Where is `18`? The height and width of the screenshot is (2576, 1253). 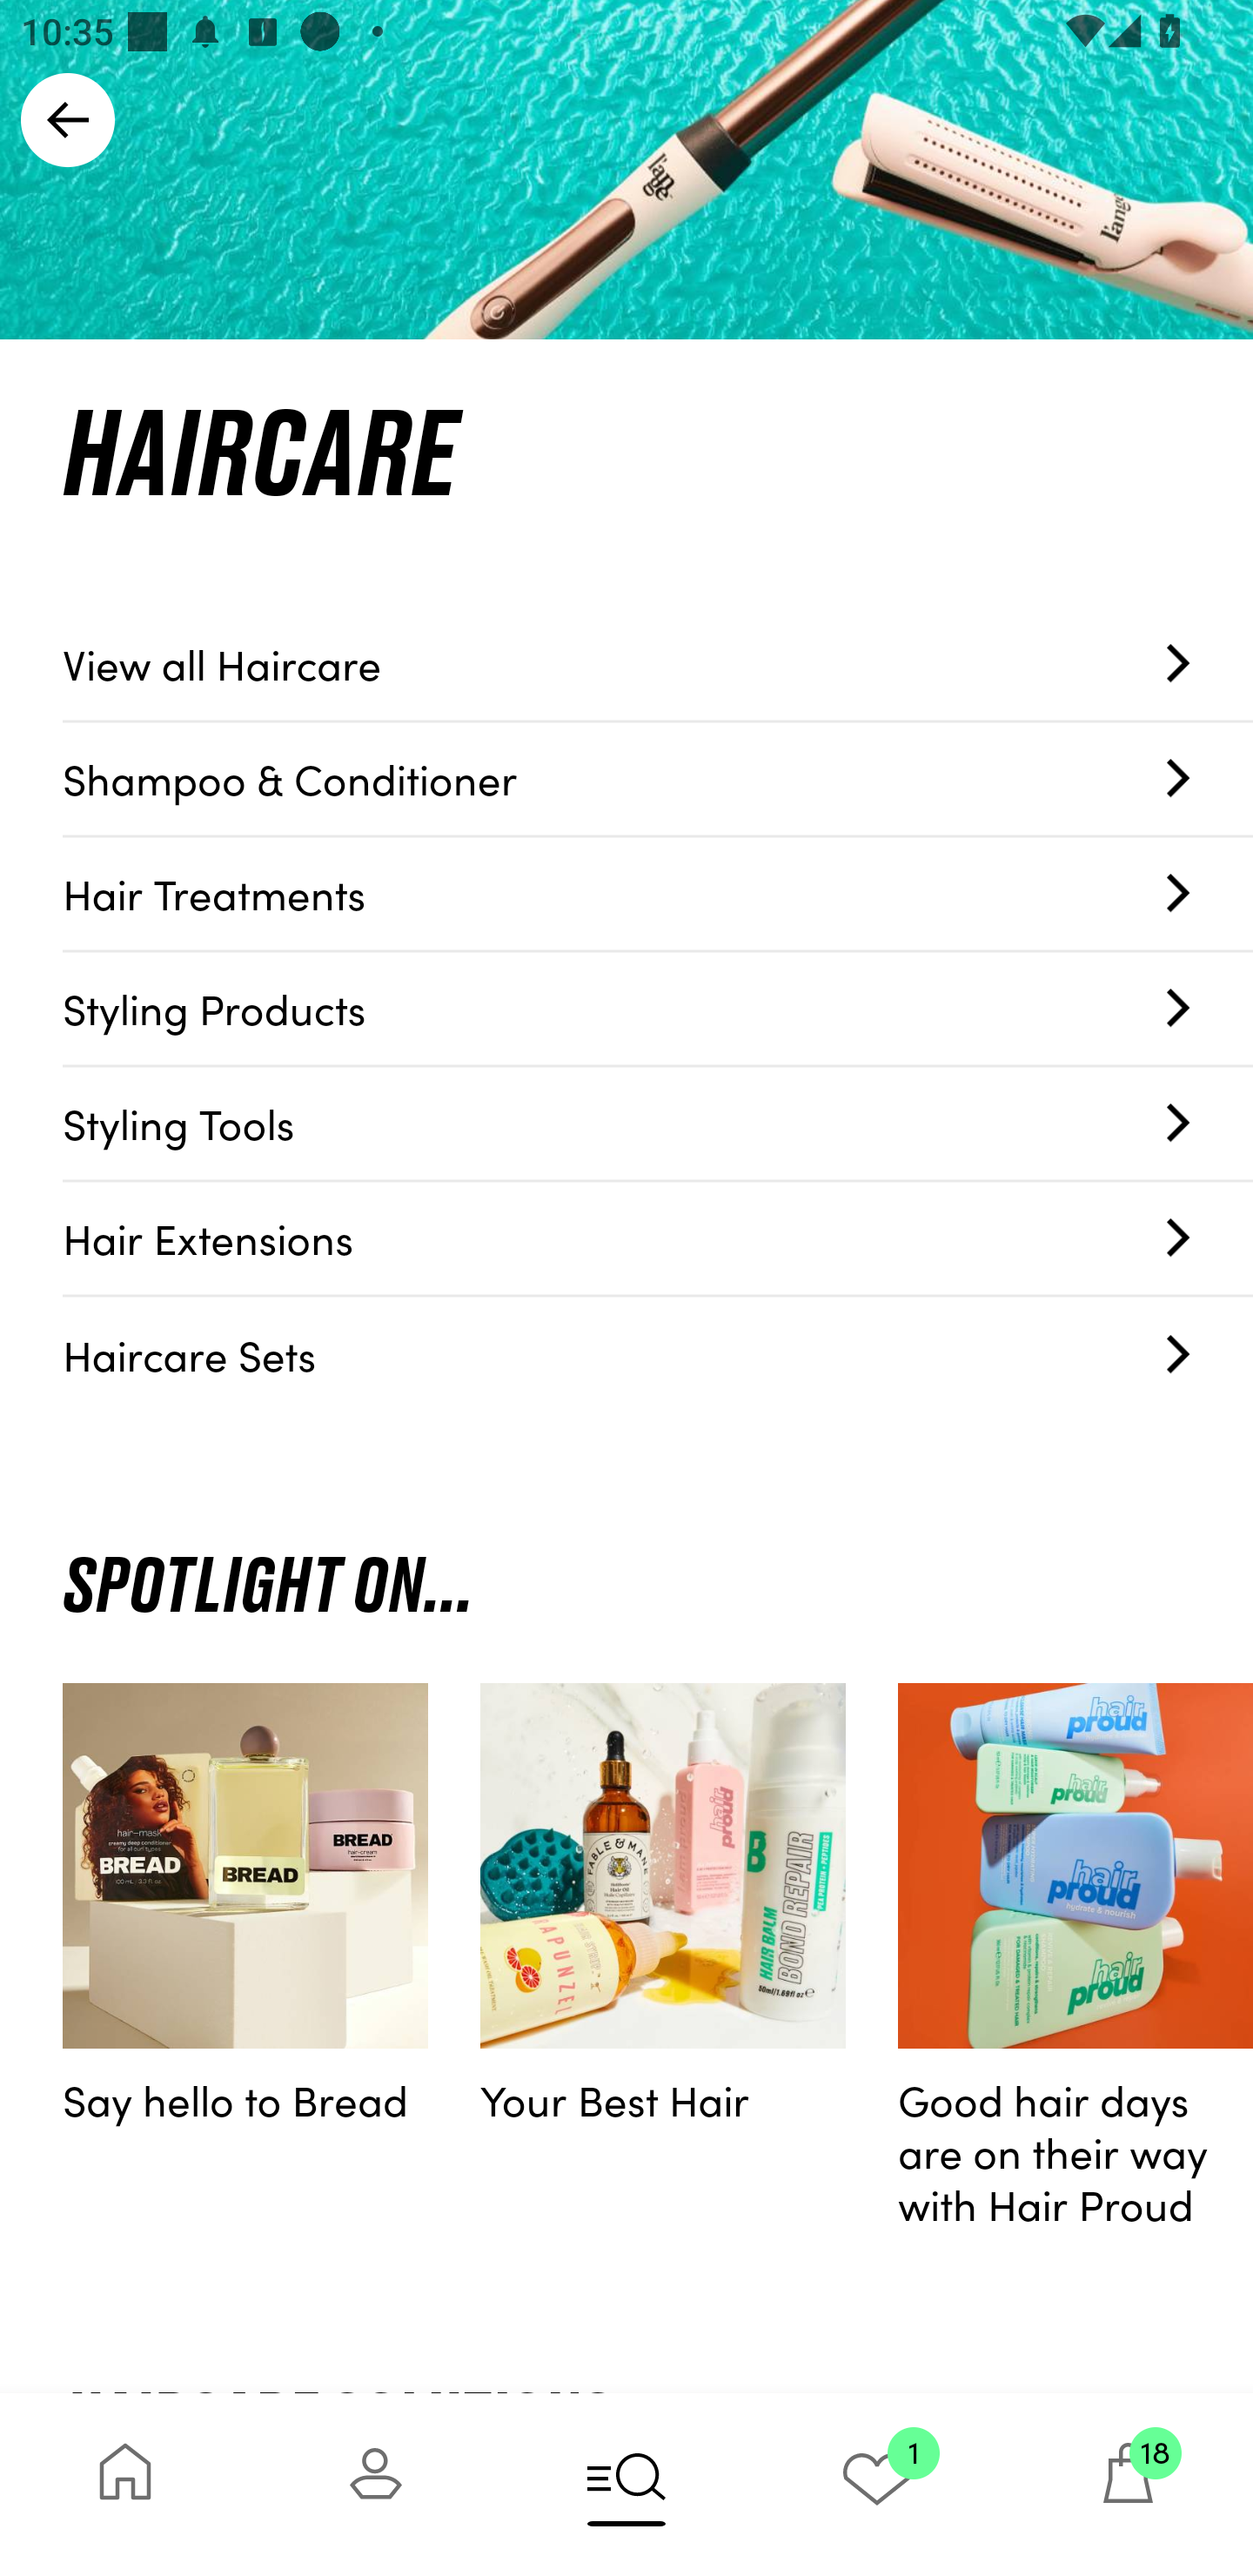 18 is located at coordinates (1128, 2484).